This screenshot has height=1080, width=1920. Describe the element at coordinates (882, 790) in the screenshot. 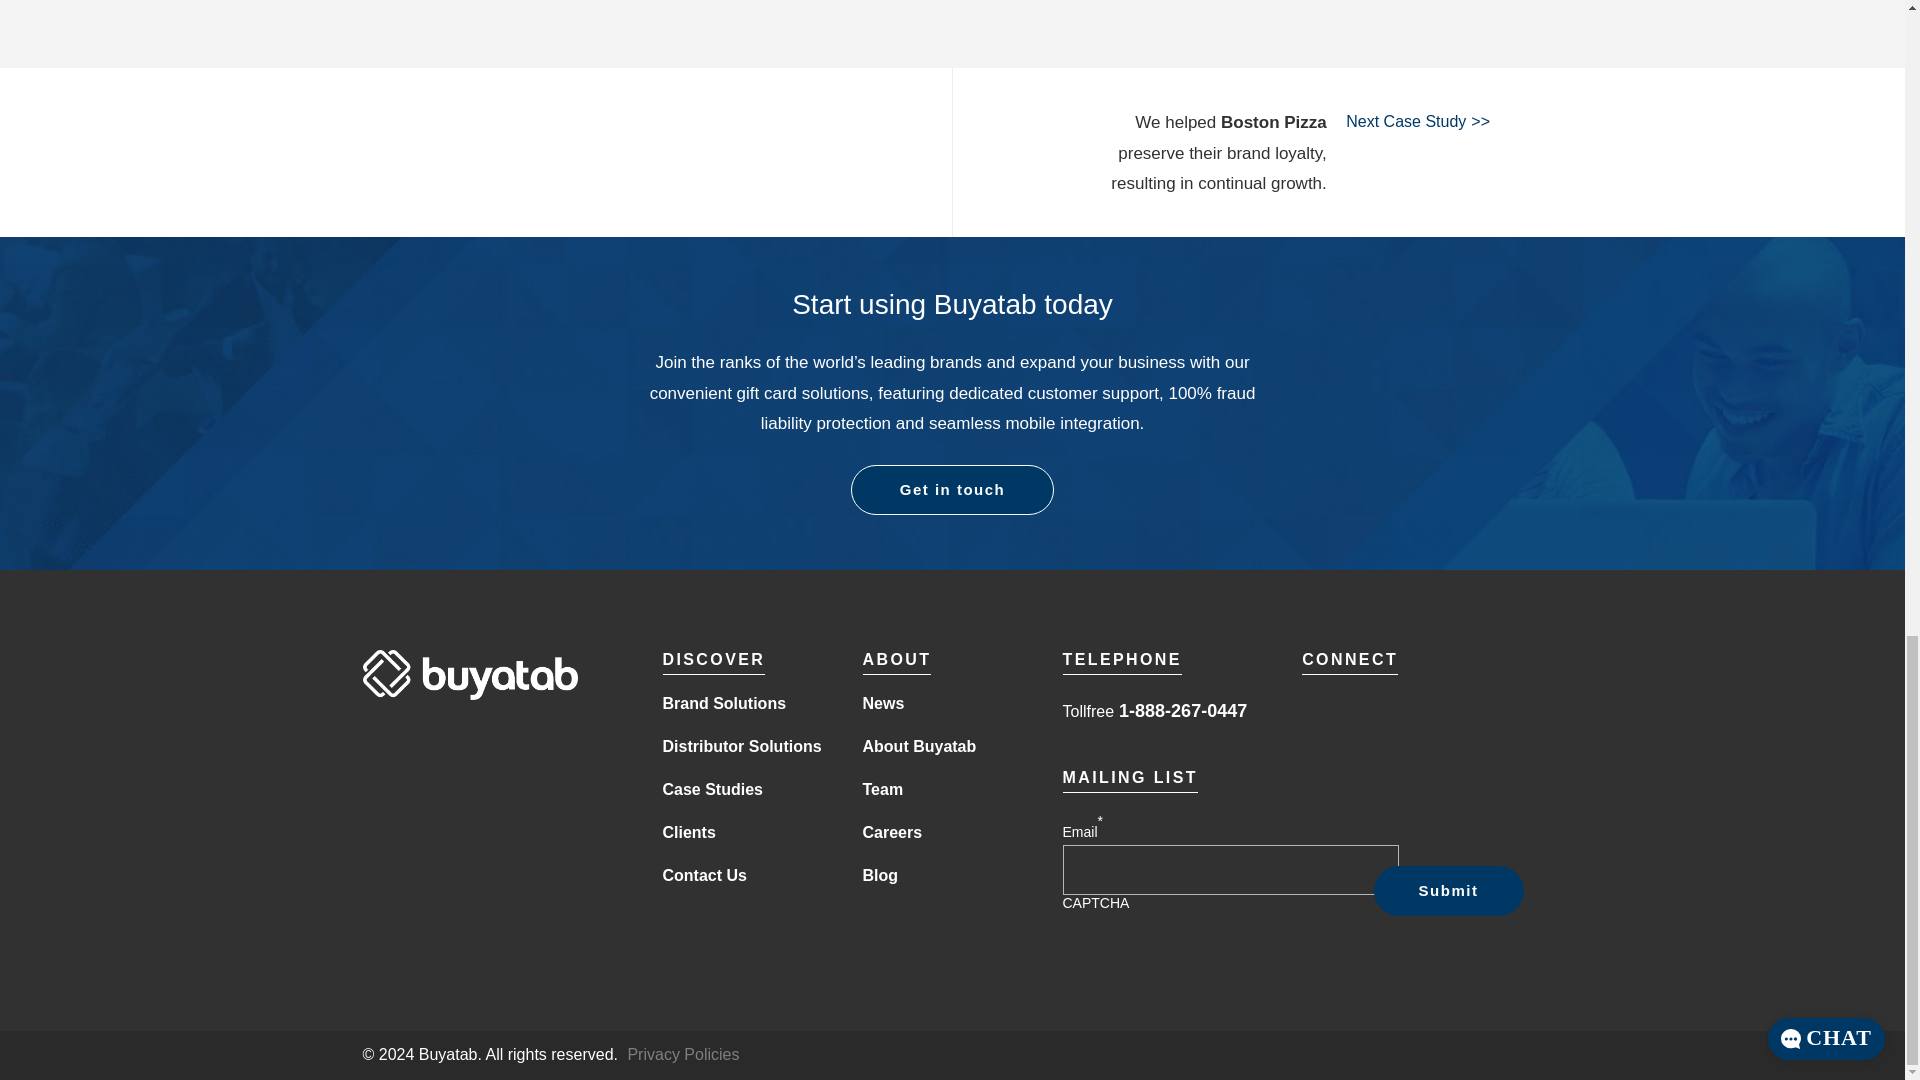

I see `Team` at that location.